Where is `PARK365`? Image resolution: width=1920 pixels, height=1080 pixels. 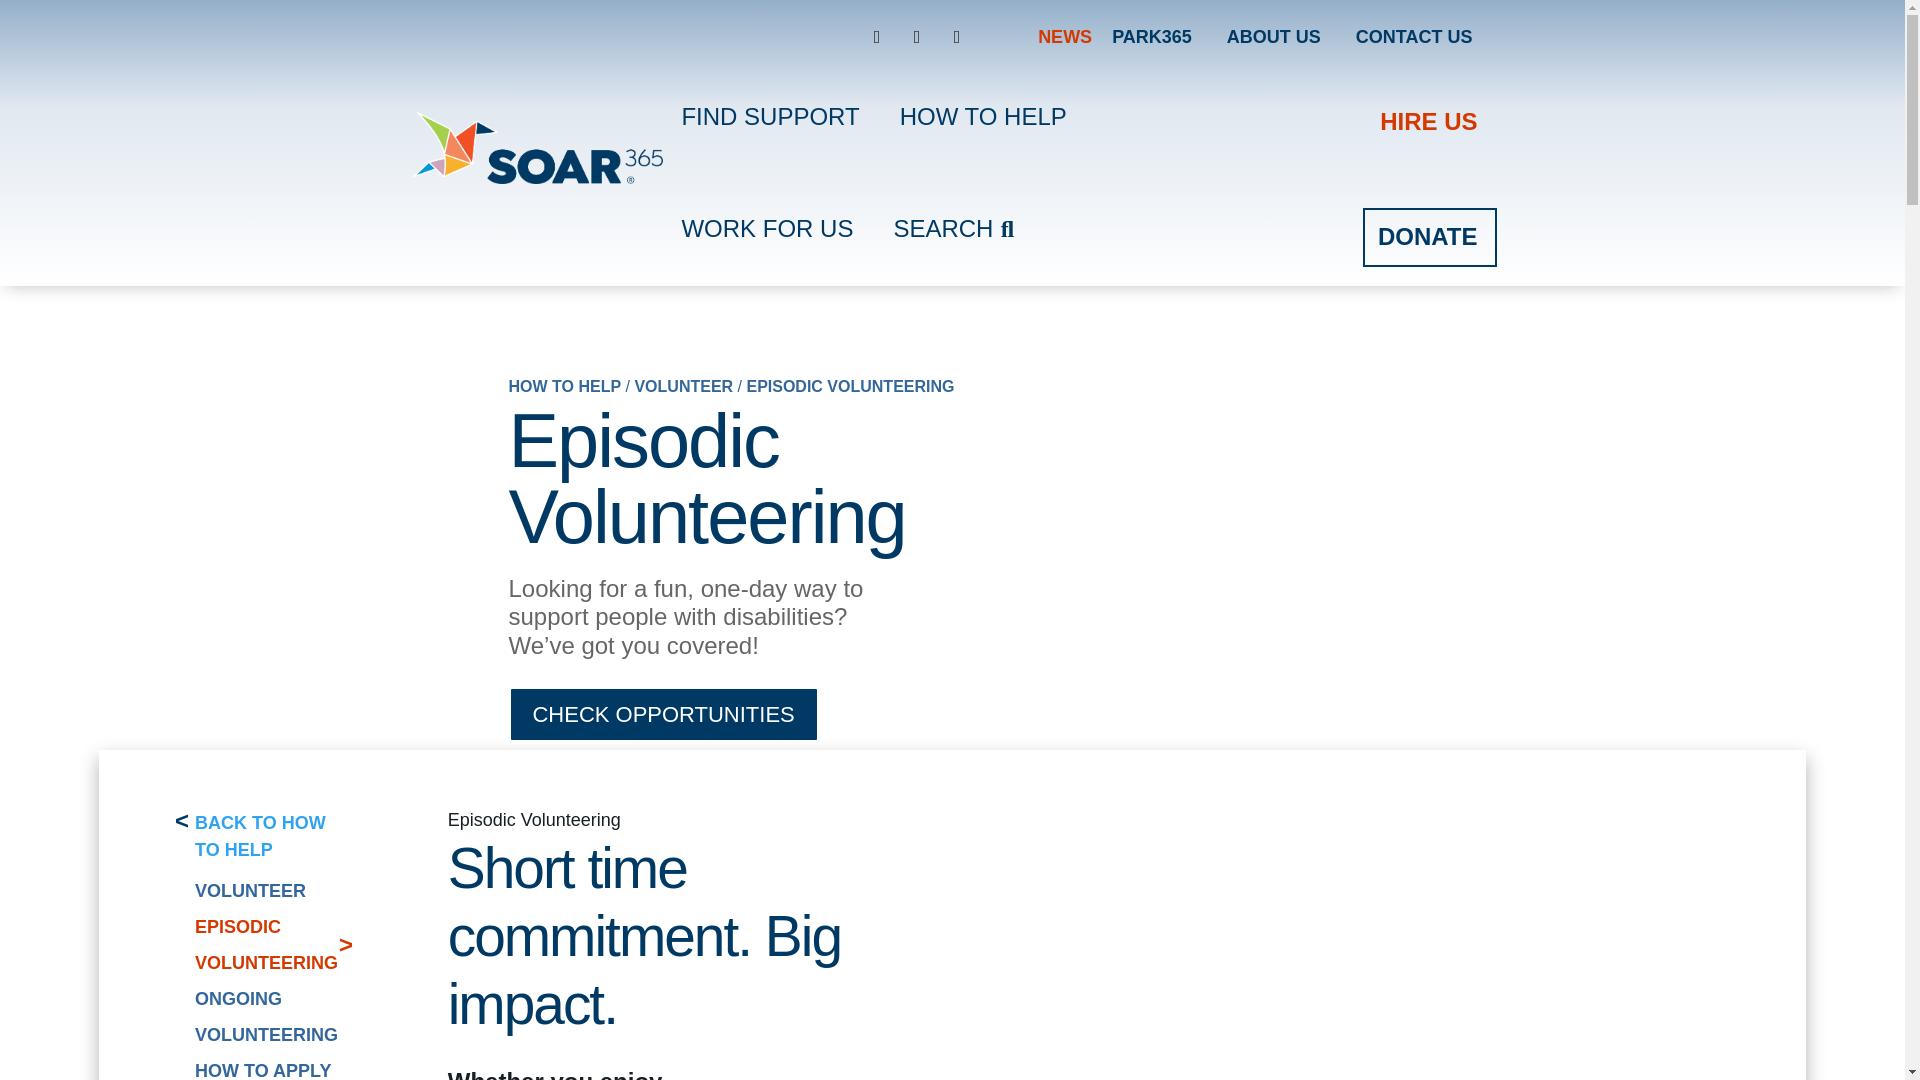 PARK365 is located at coordinates (1152, 36).